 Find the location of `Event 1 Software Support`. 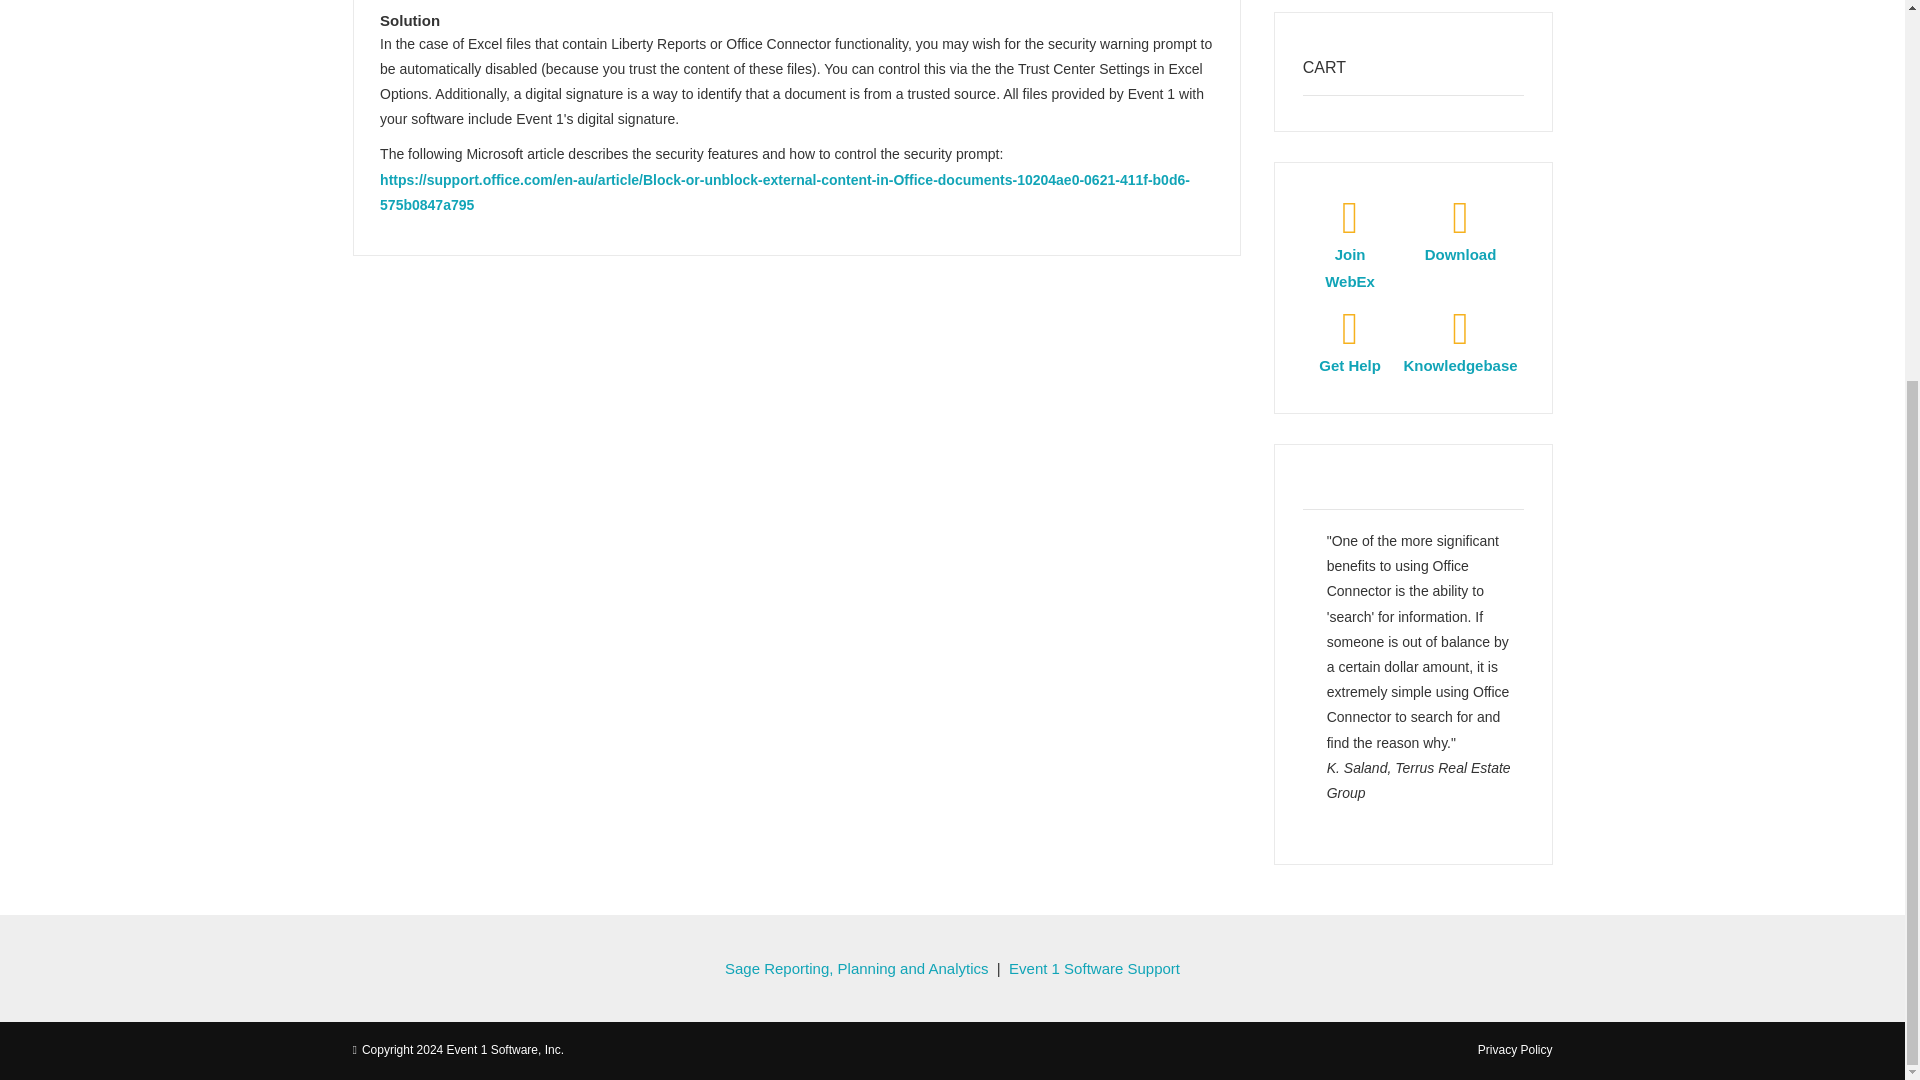

Event 1 Software Support is located at coordinates (1094, 968).